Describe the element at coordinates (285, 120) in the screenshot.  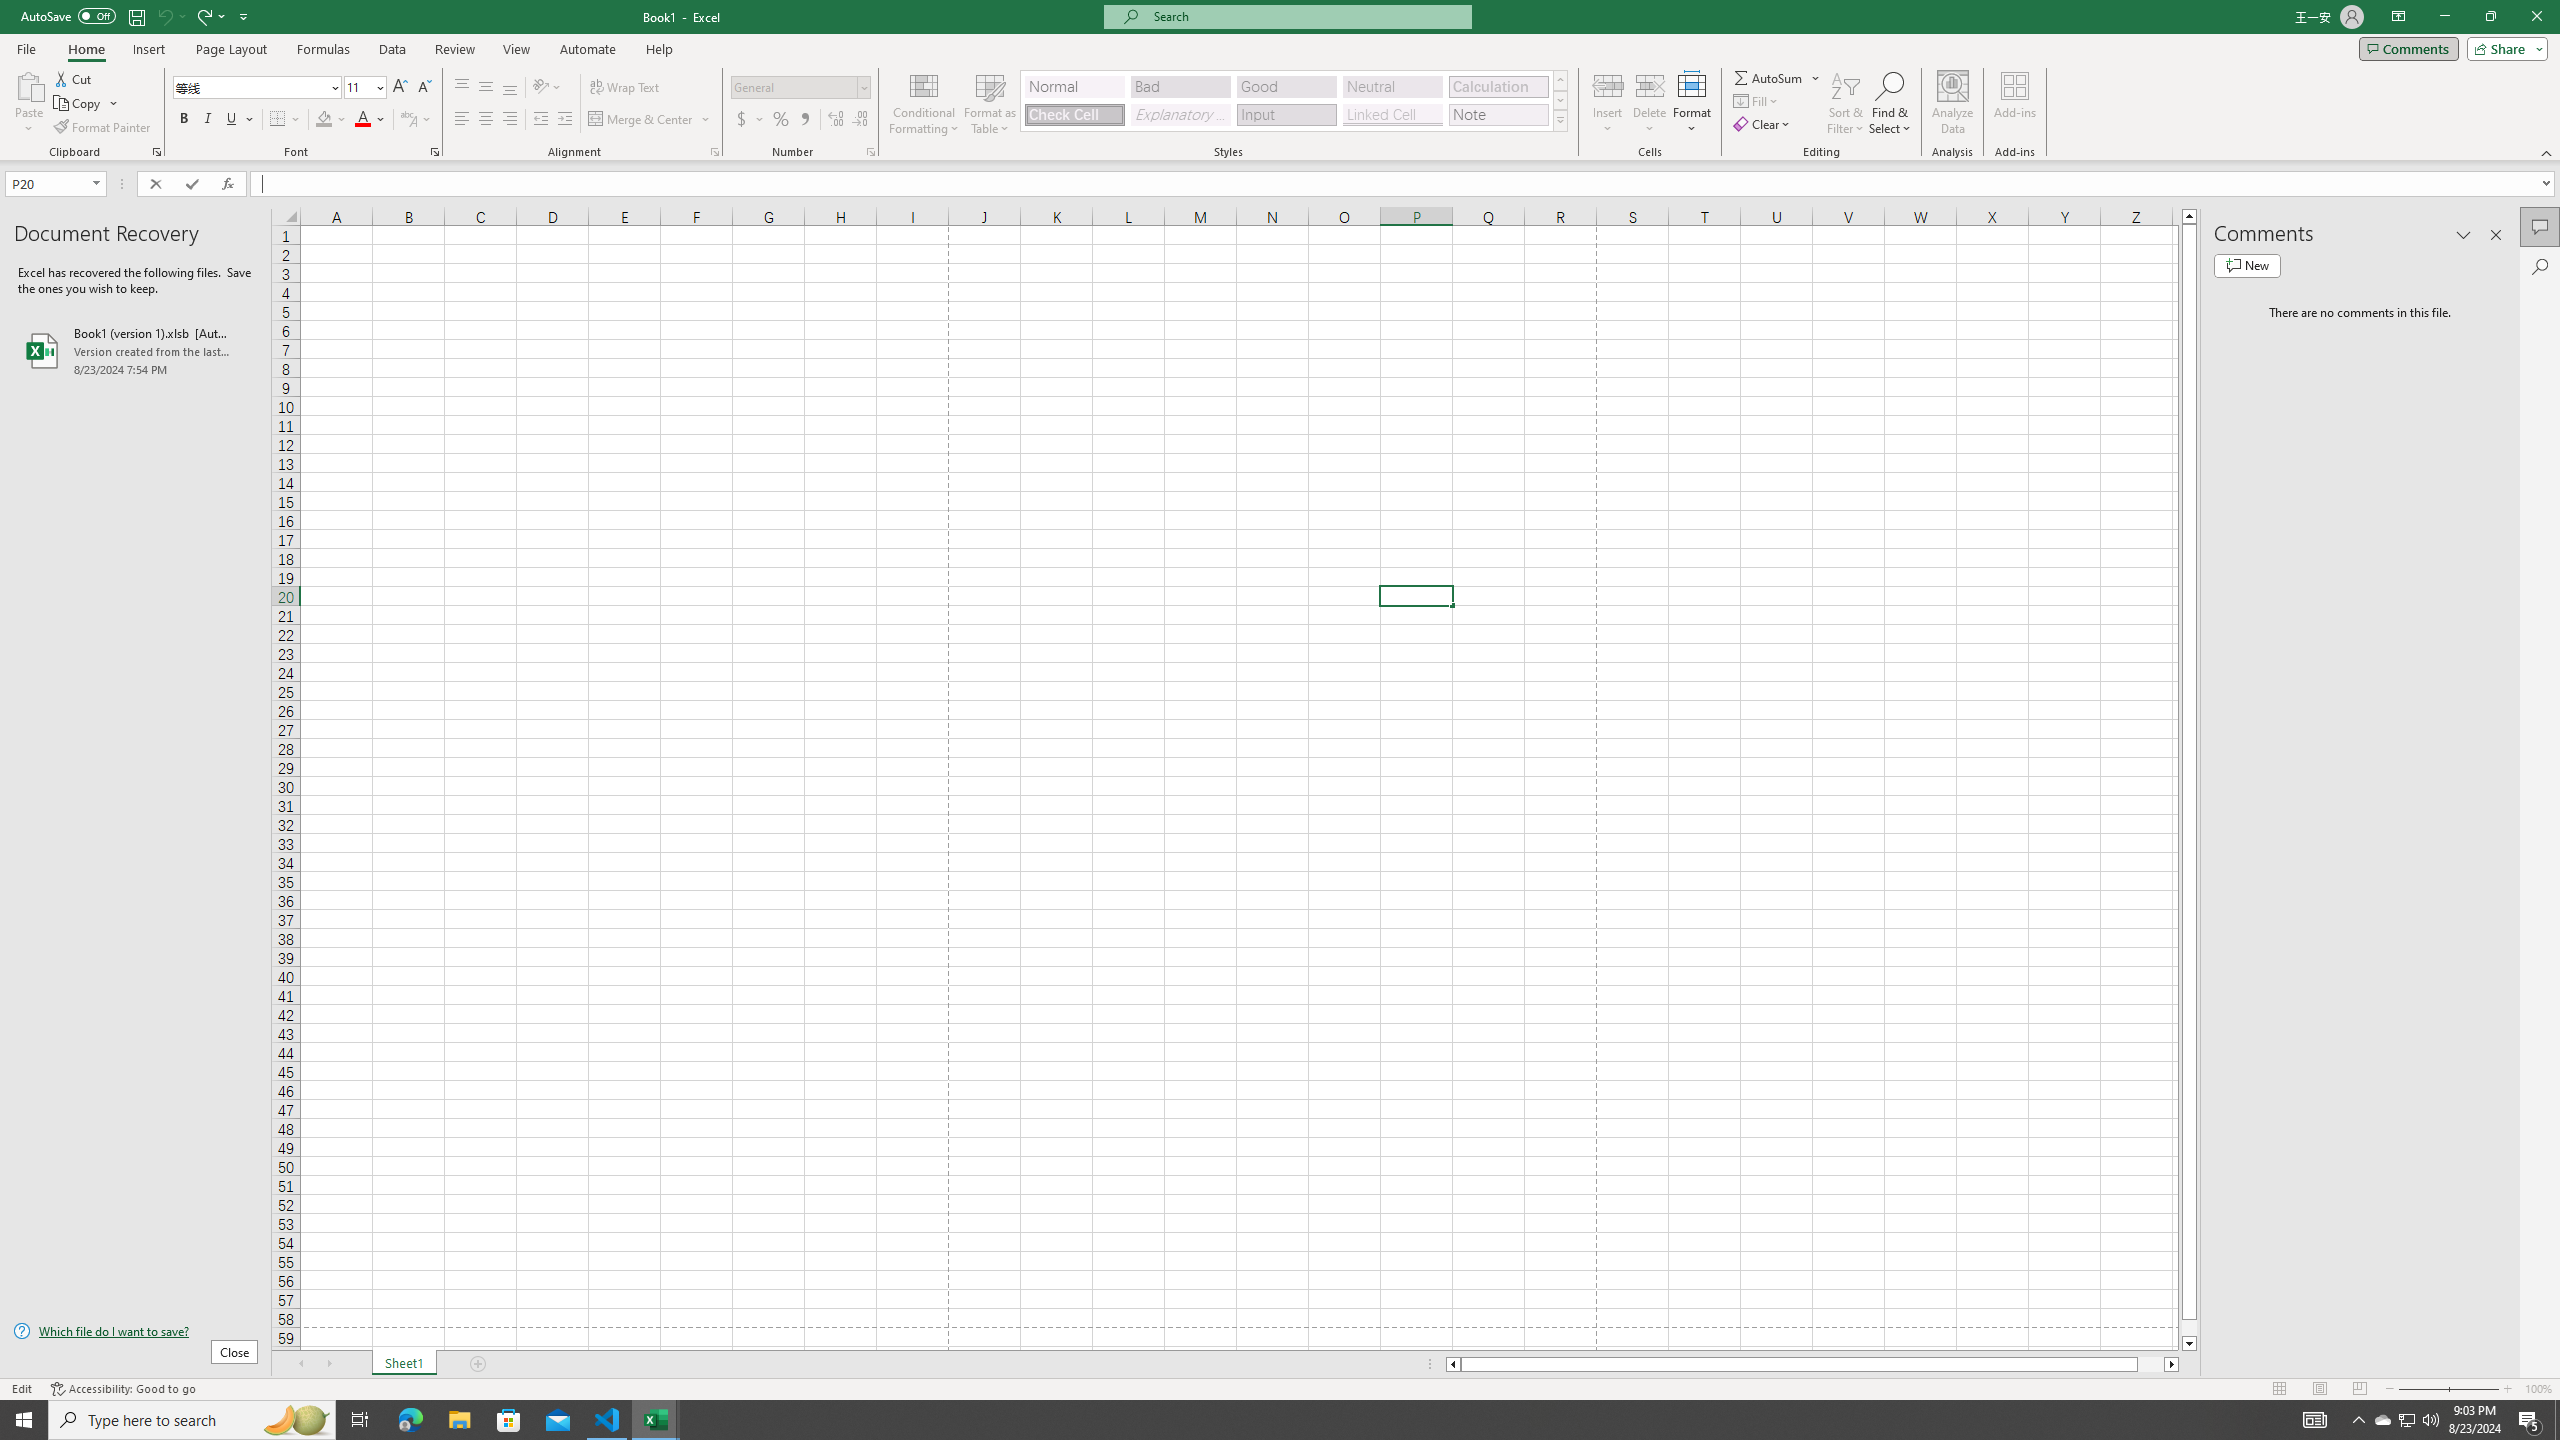
I see `Borders` at that location.